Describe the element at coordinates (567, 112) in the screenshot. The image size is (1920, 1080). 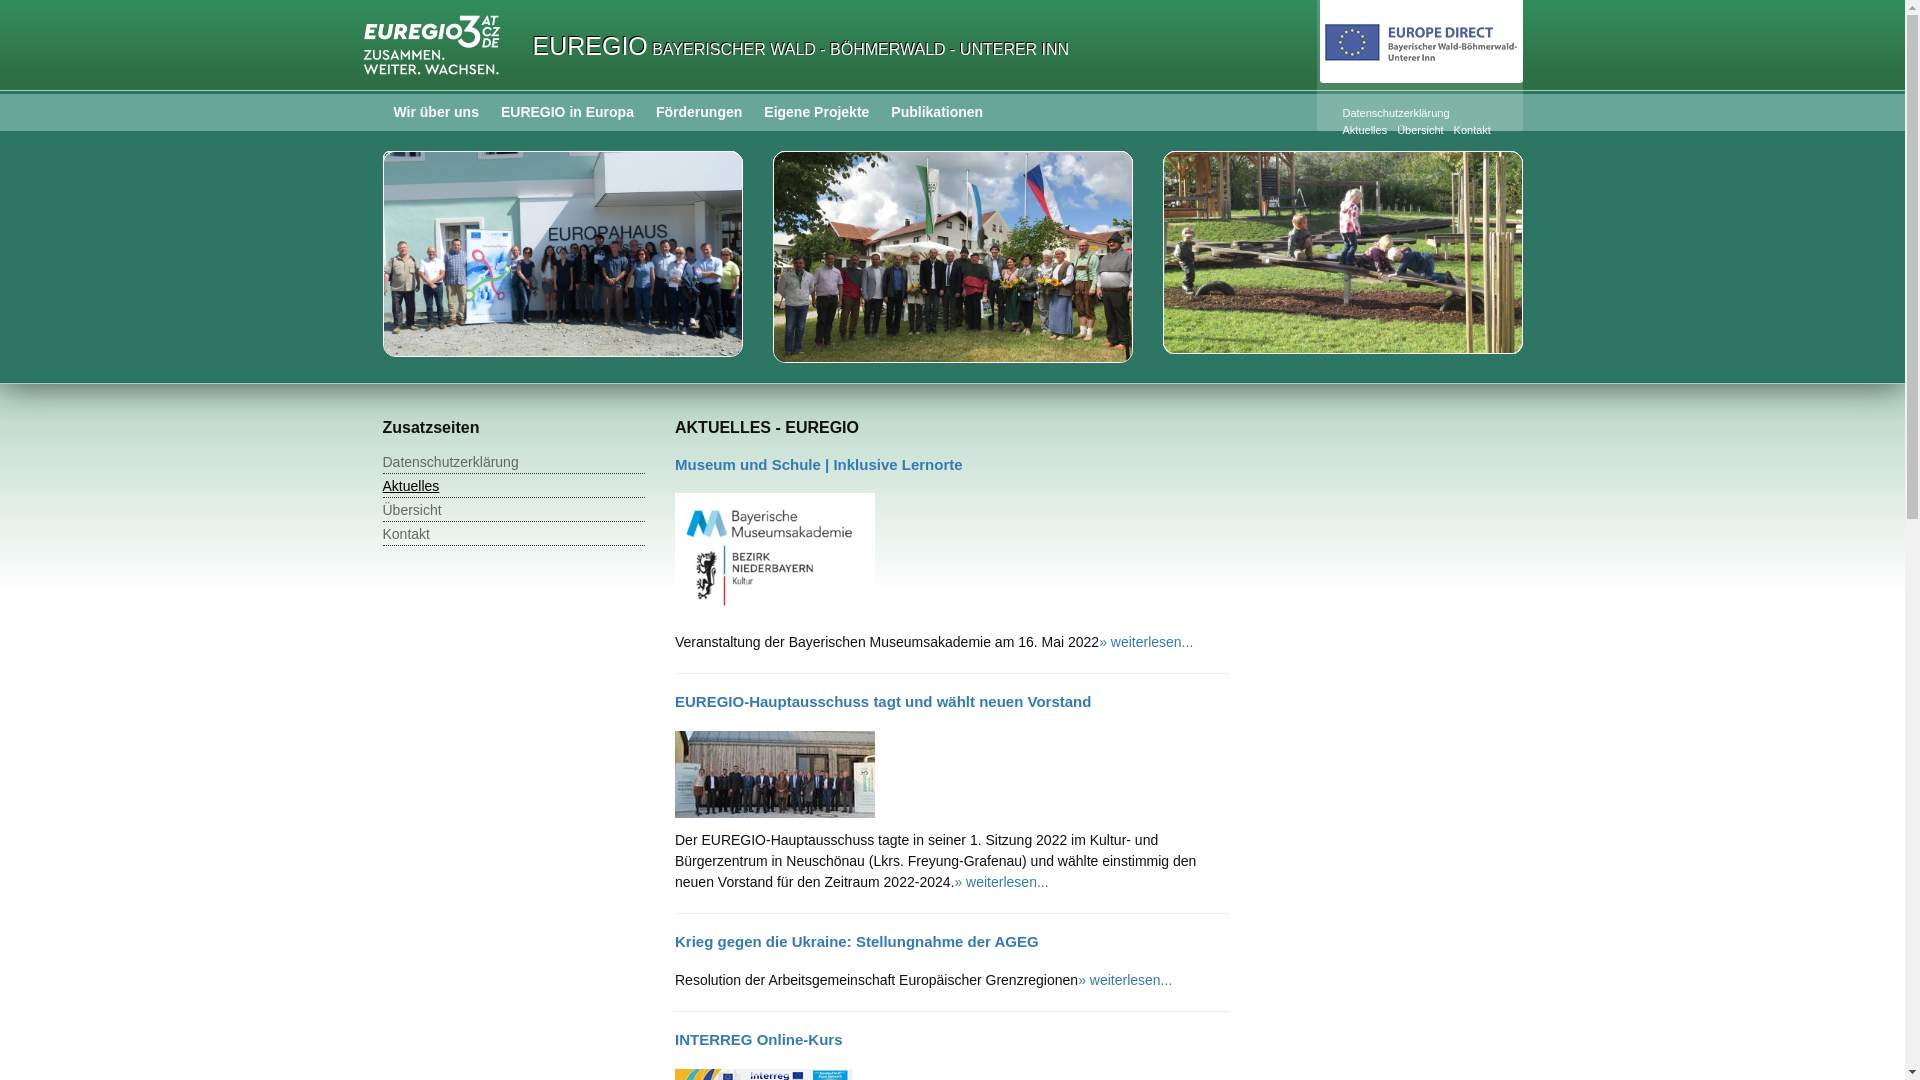
I see `EUREGIO in Europa` at that location.